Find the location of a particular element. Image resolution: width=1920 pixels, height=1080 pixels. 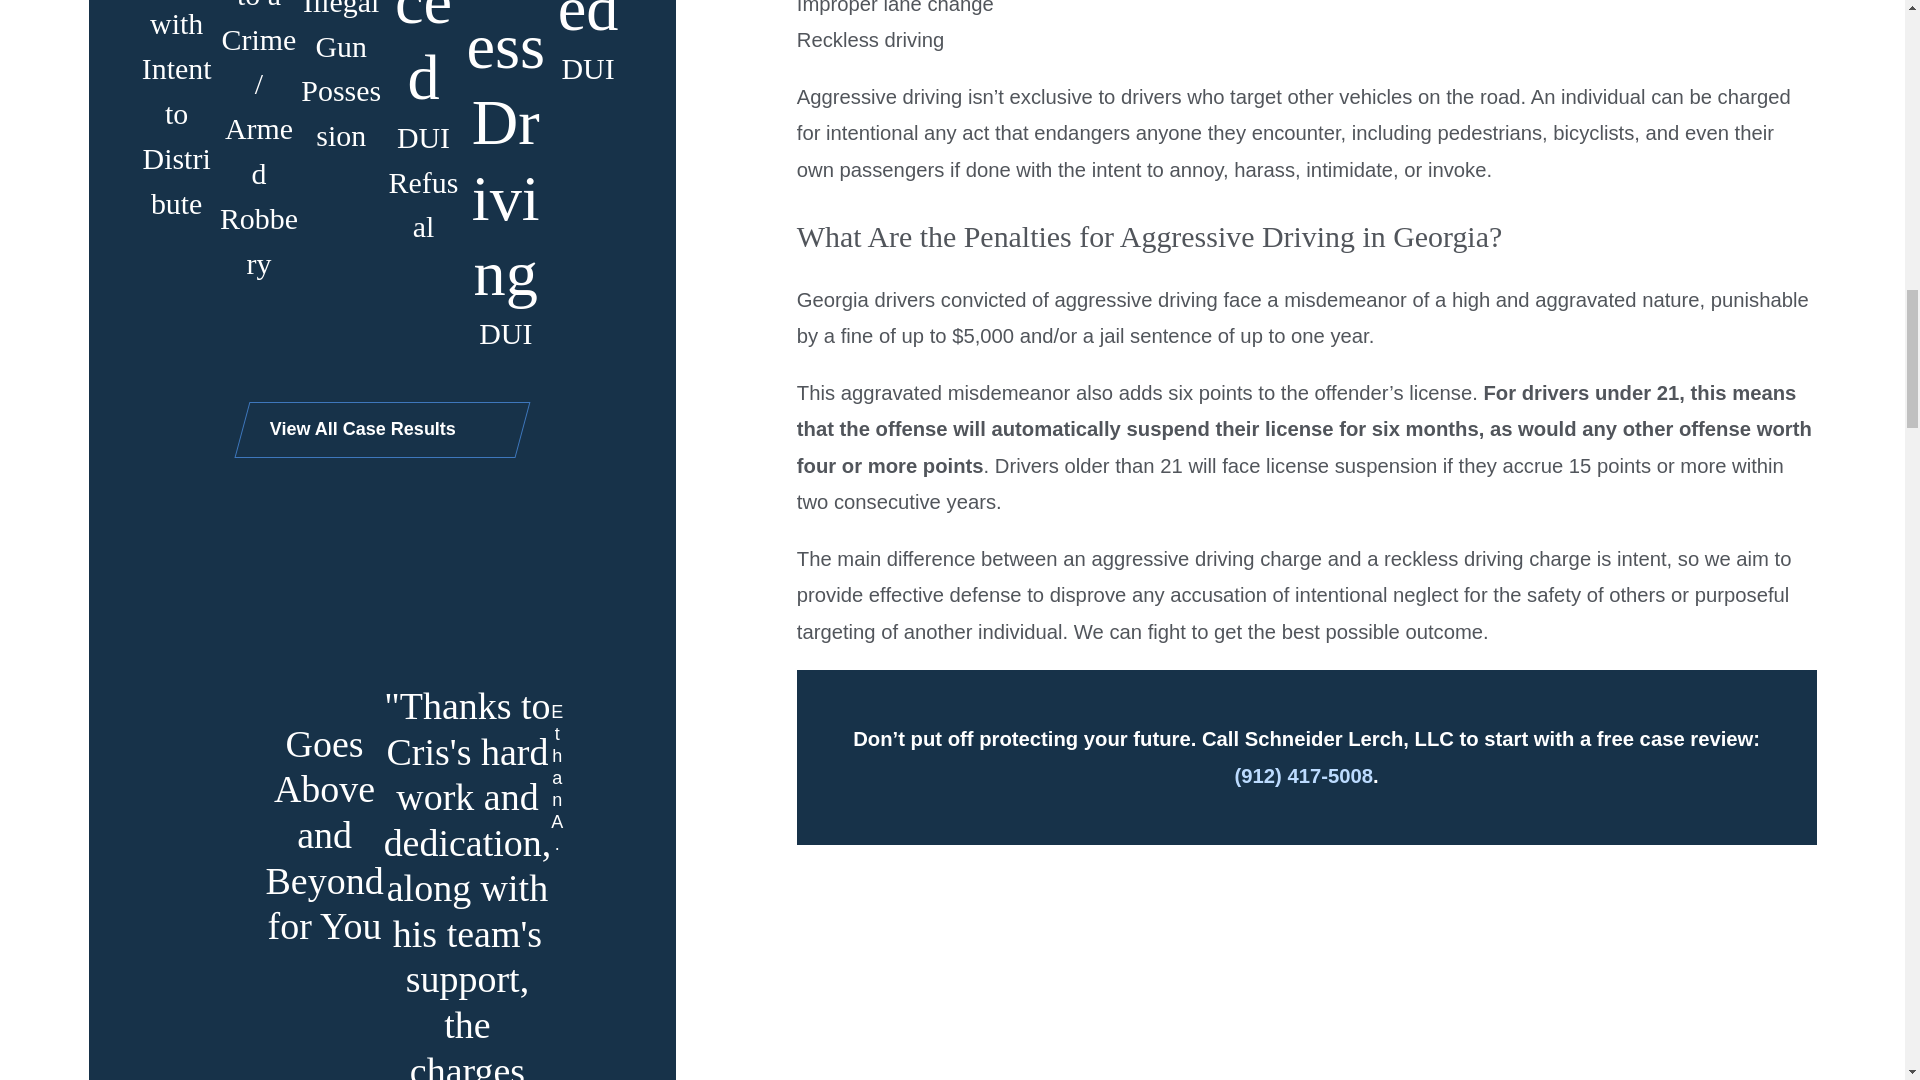

5 Star Rating is located at coordinates (221, 882).